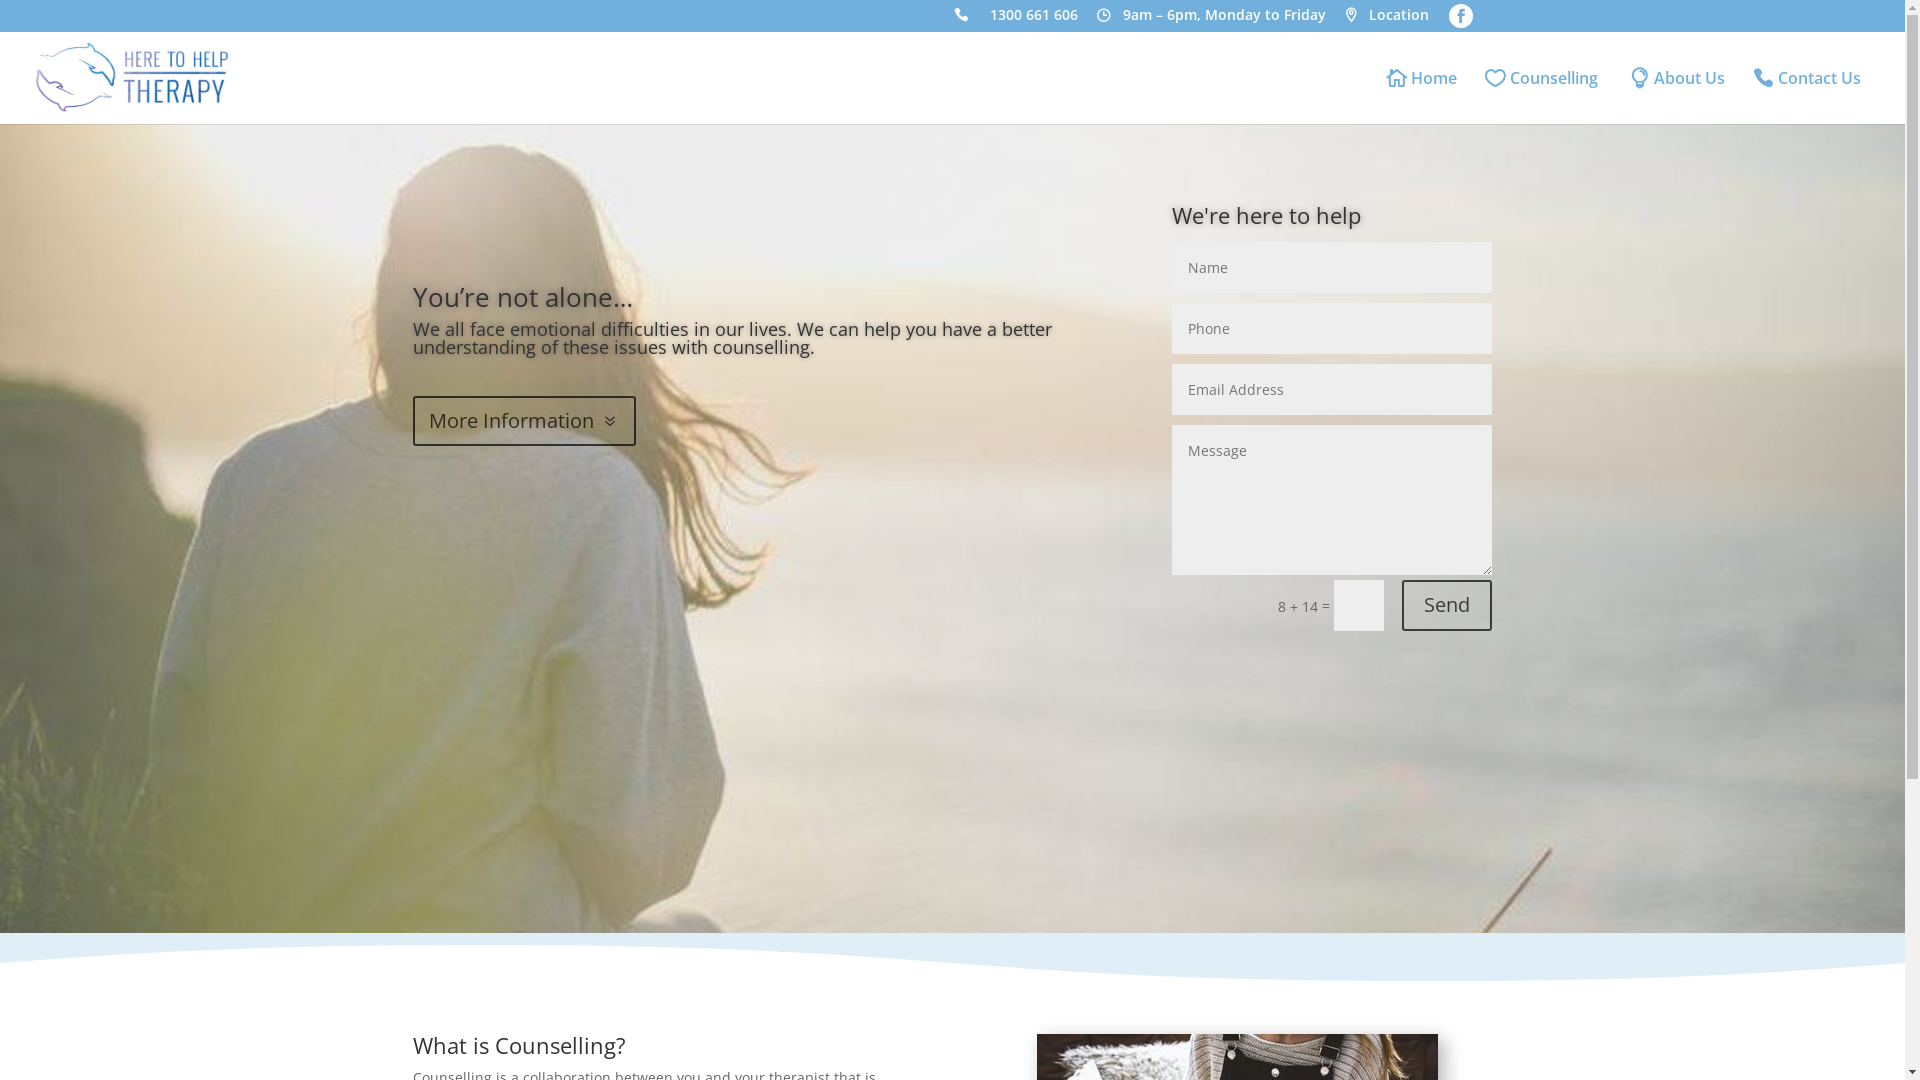 The width and height of the screenshot is (1920, 1080). Describe the element at coordinates (1678, 96) in the screenshot. I see `About Us` at that location.